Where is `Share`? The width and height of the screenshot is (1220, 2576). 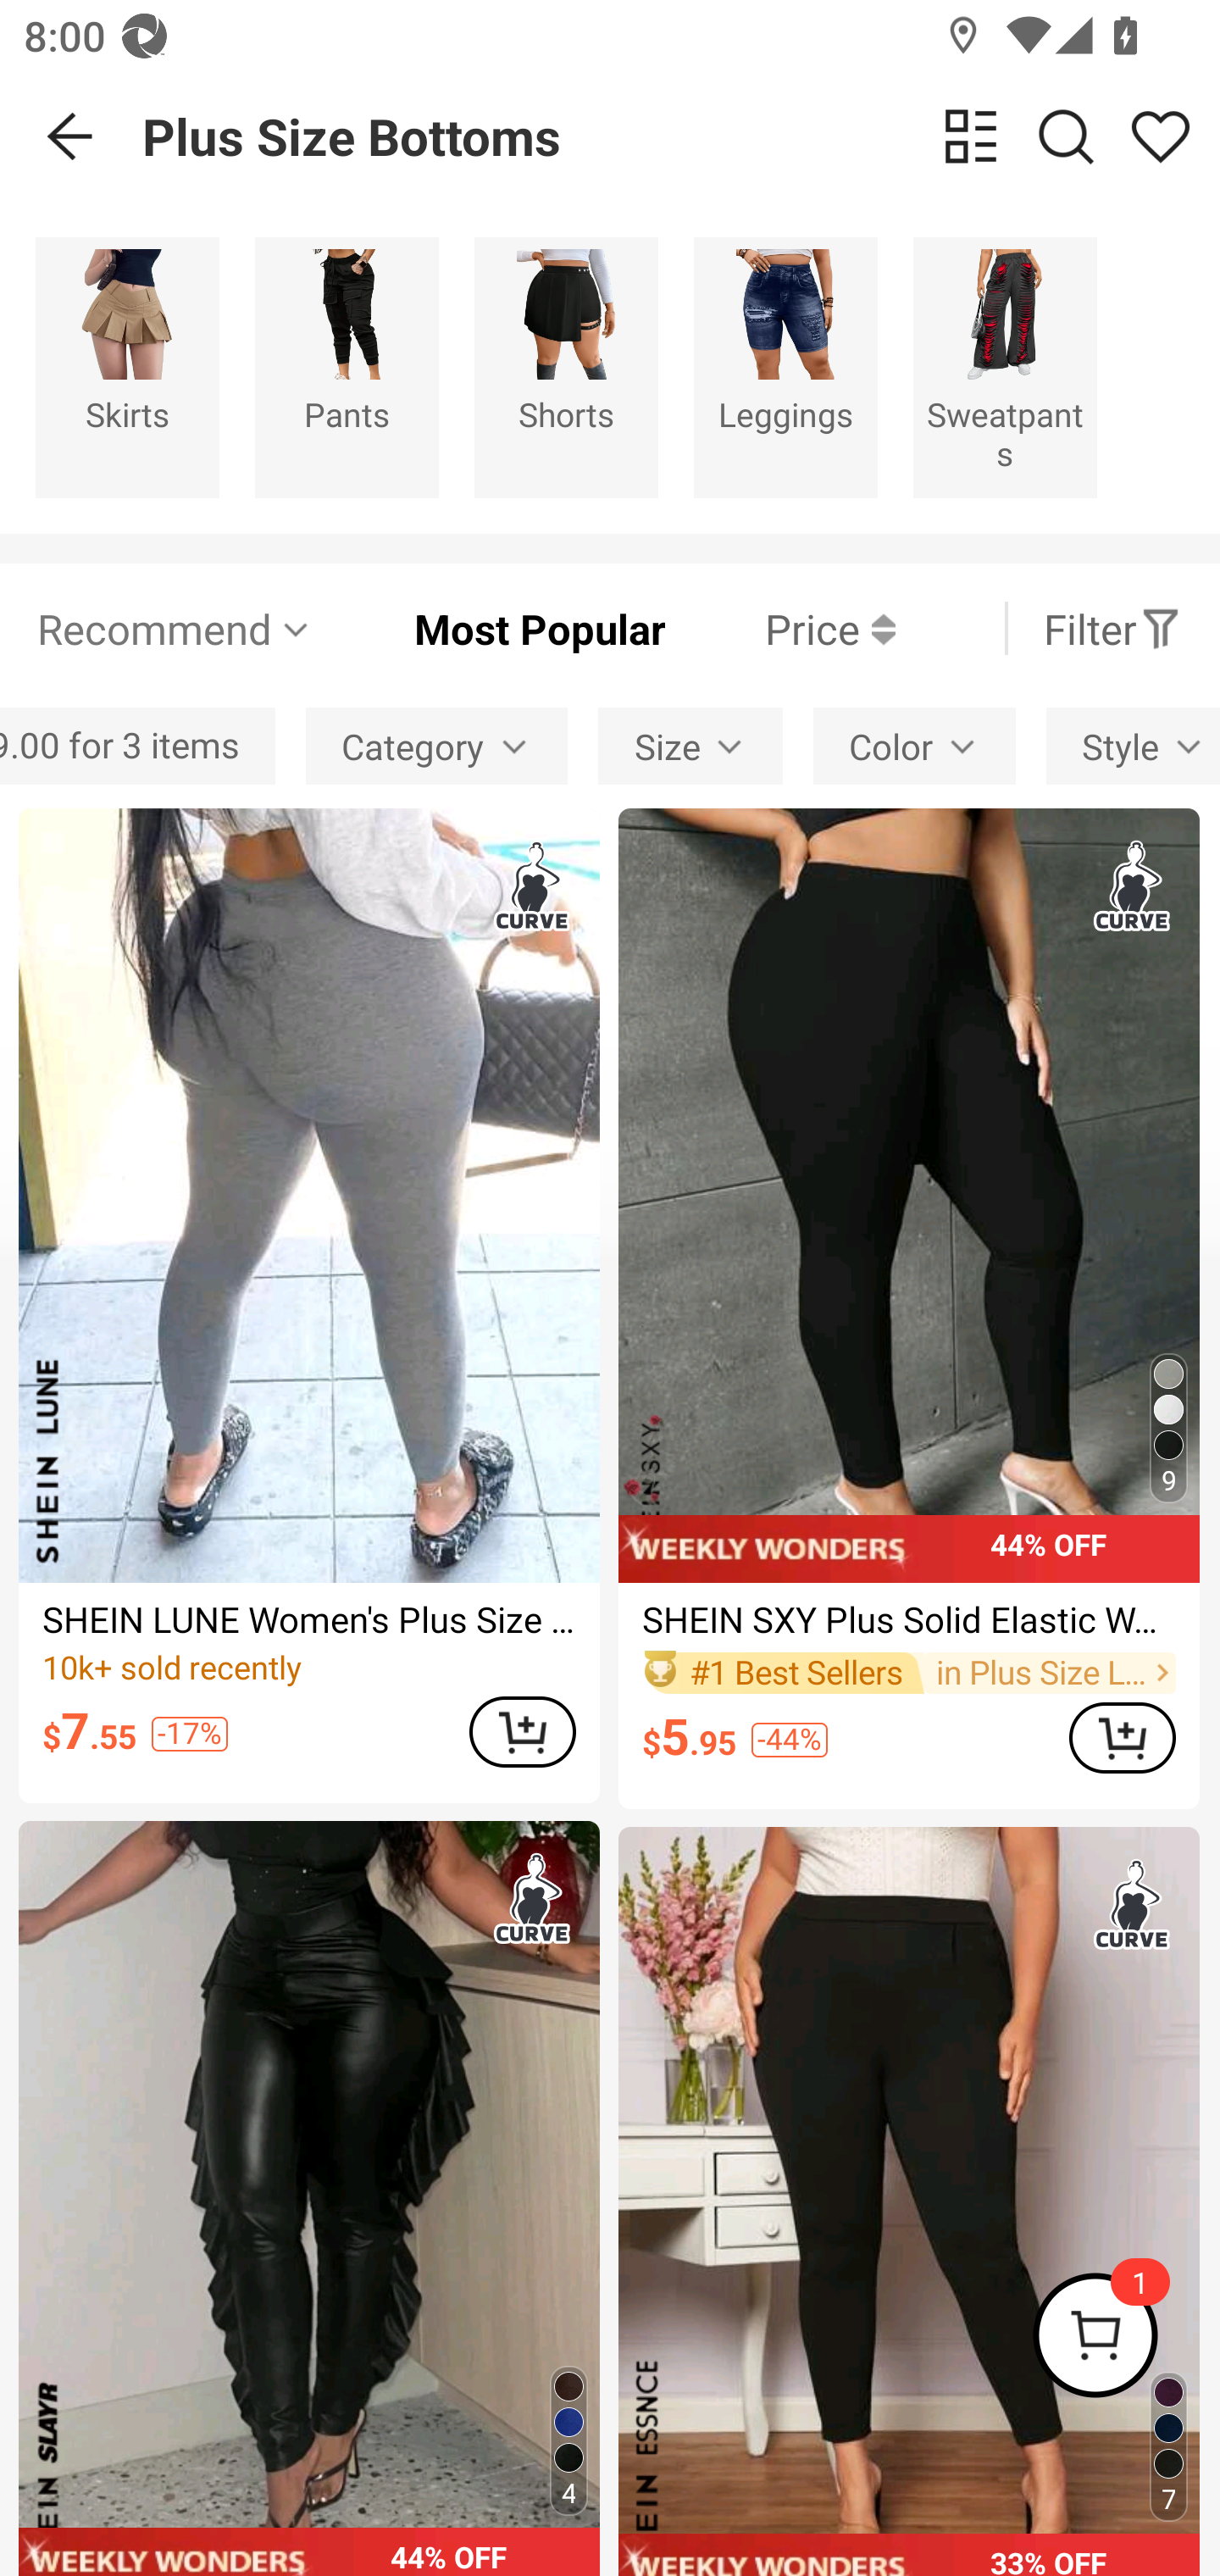 Share is located at coordinates (1160, 136).